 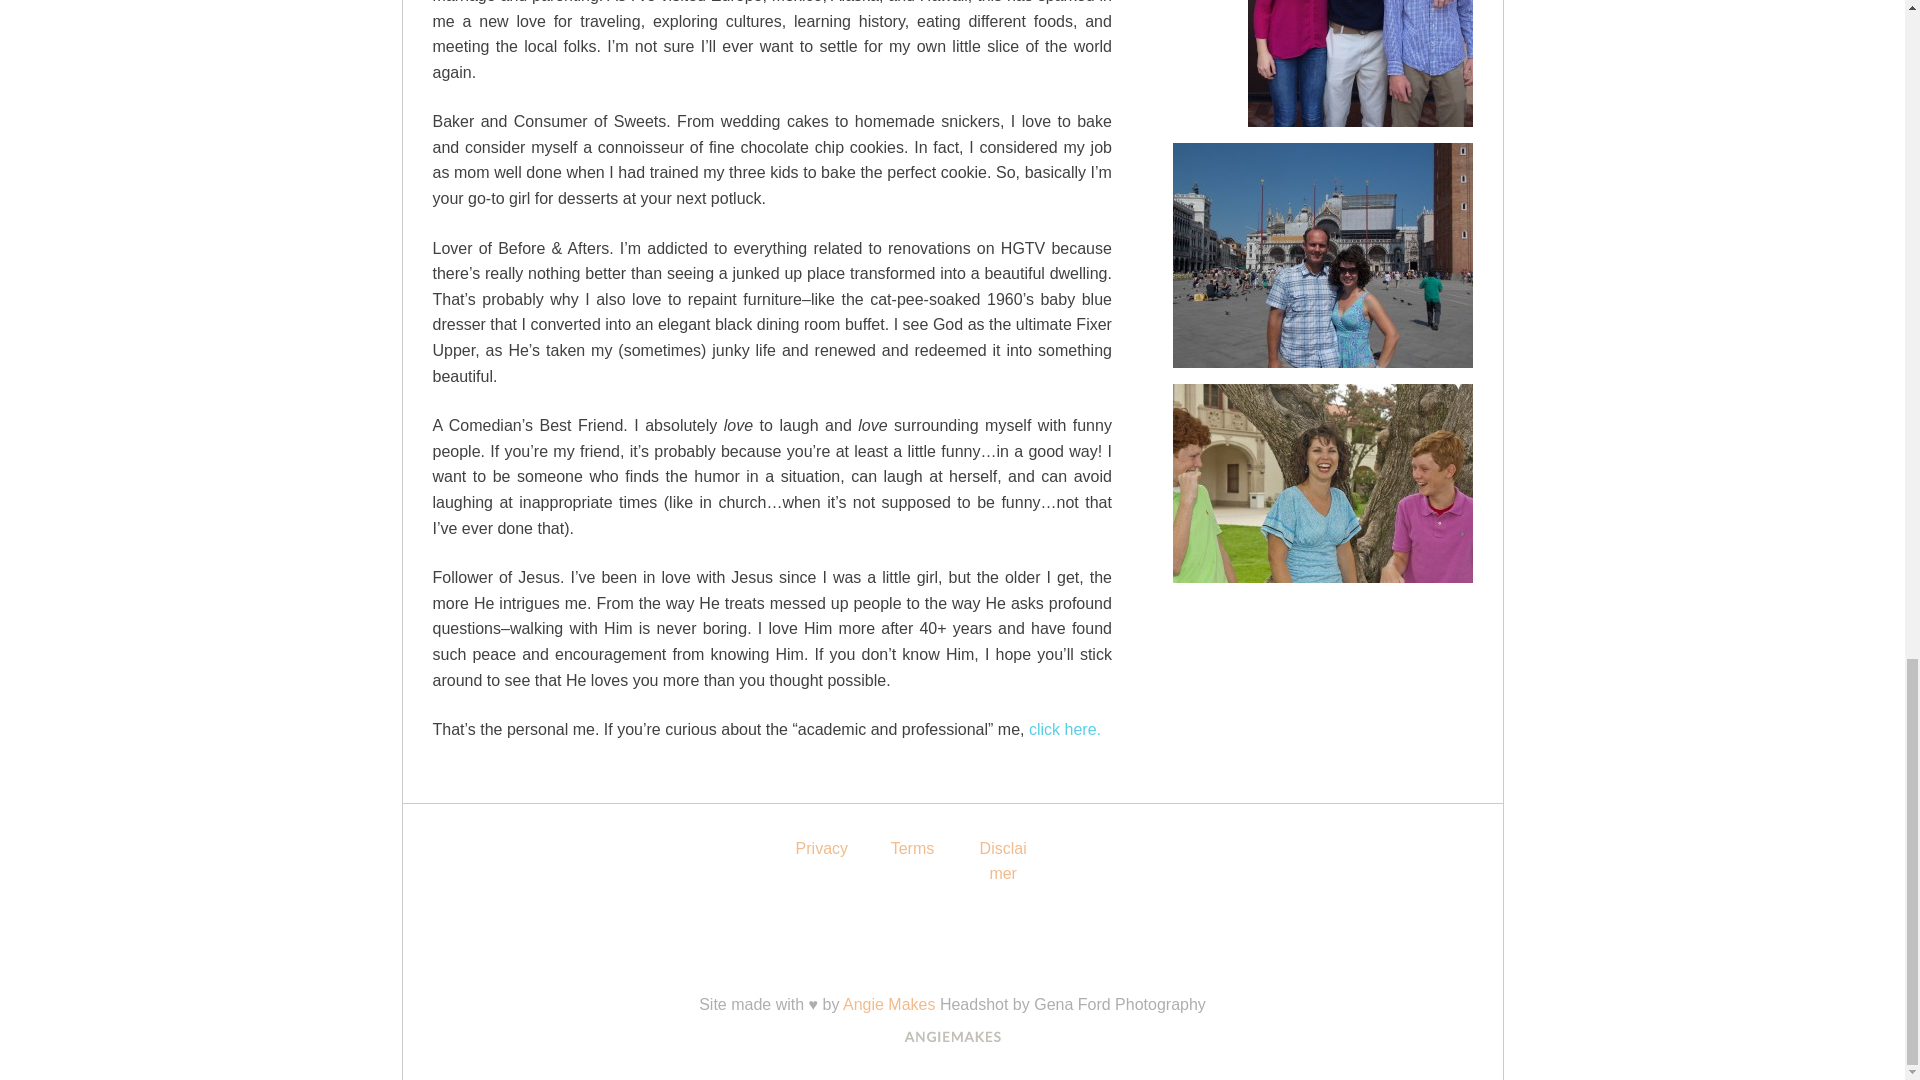 What do you see at coordinates (912, 848) in the screenshot?
I see `Terms` at bounding box center [912, 848].